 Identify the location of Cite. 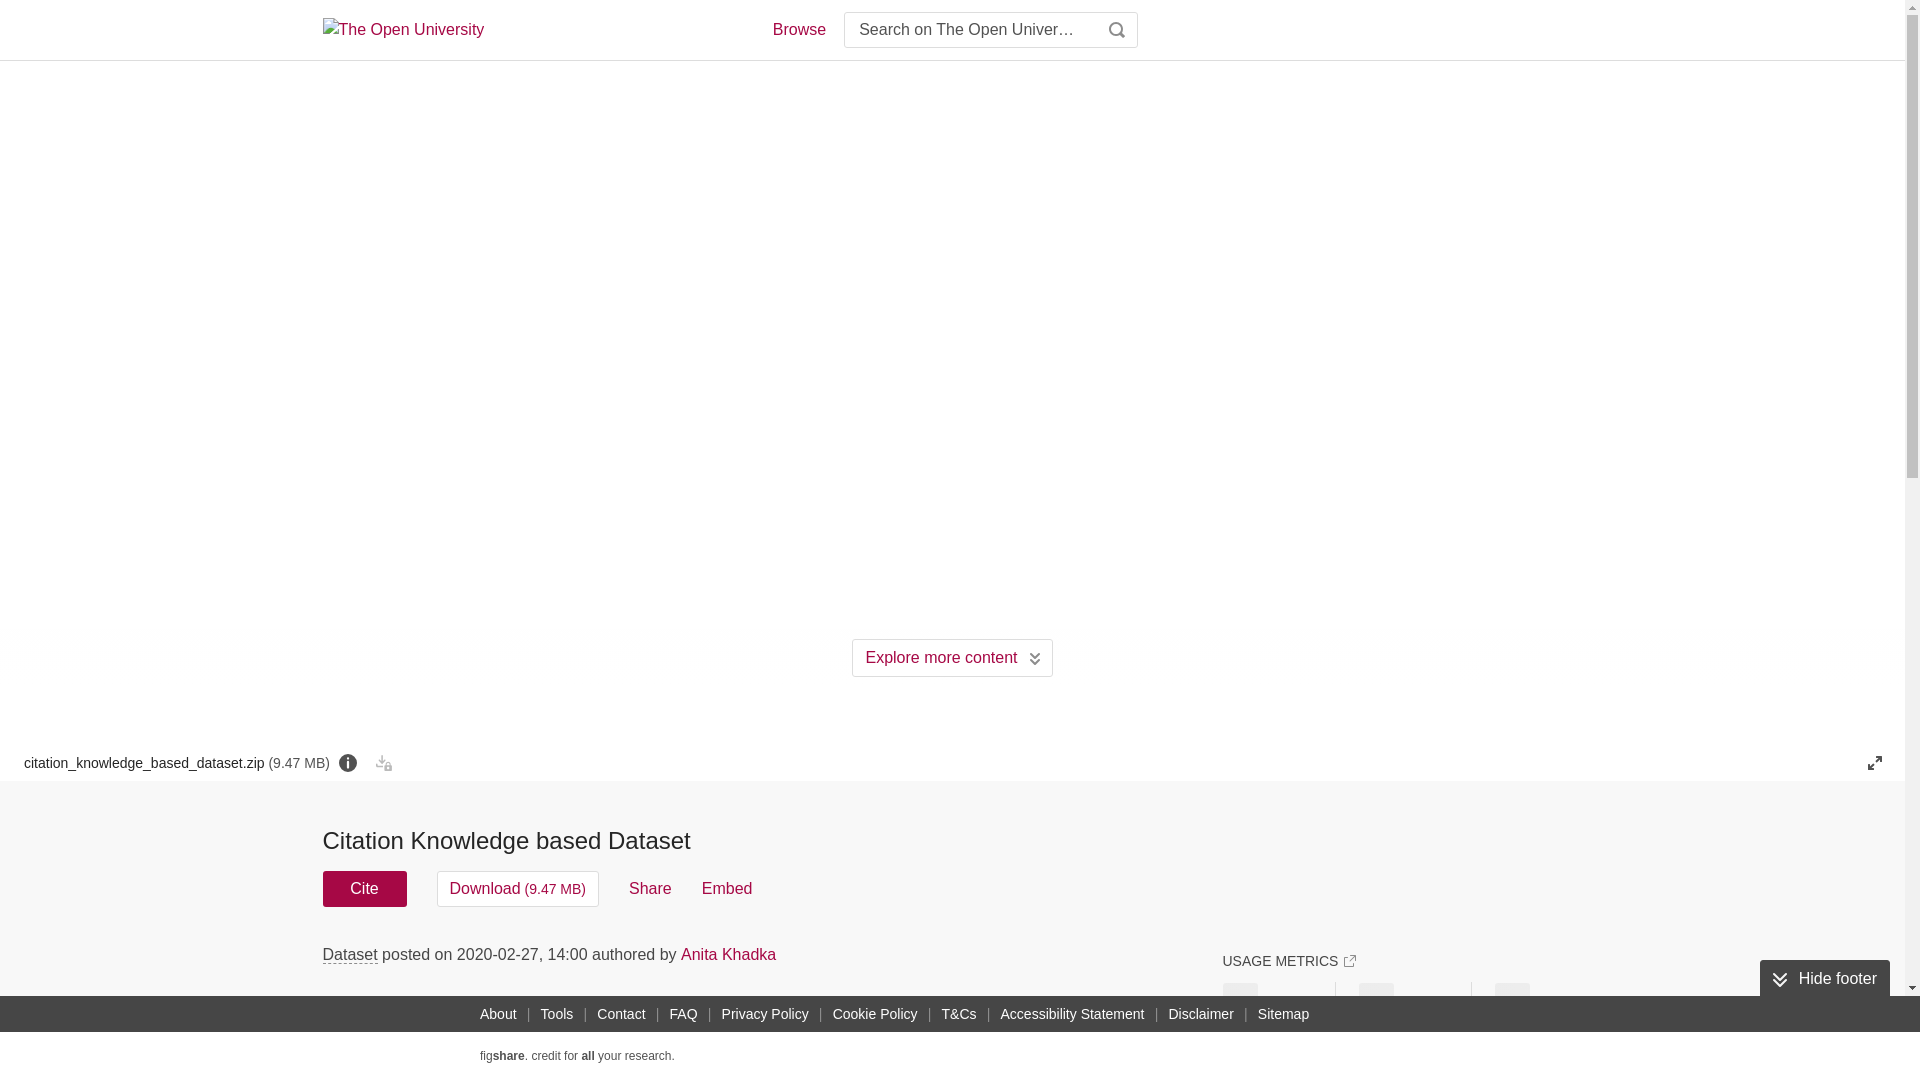
(364, 888).